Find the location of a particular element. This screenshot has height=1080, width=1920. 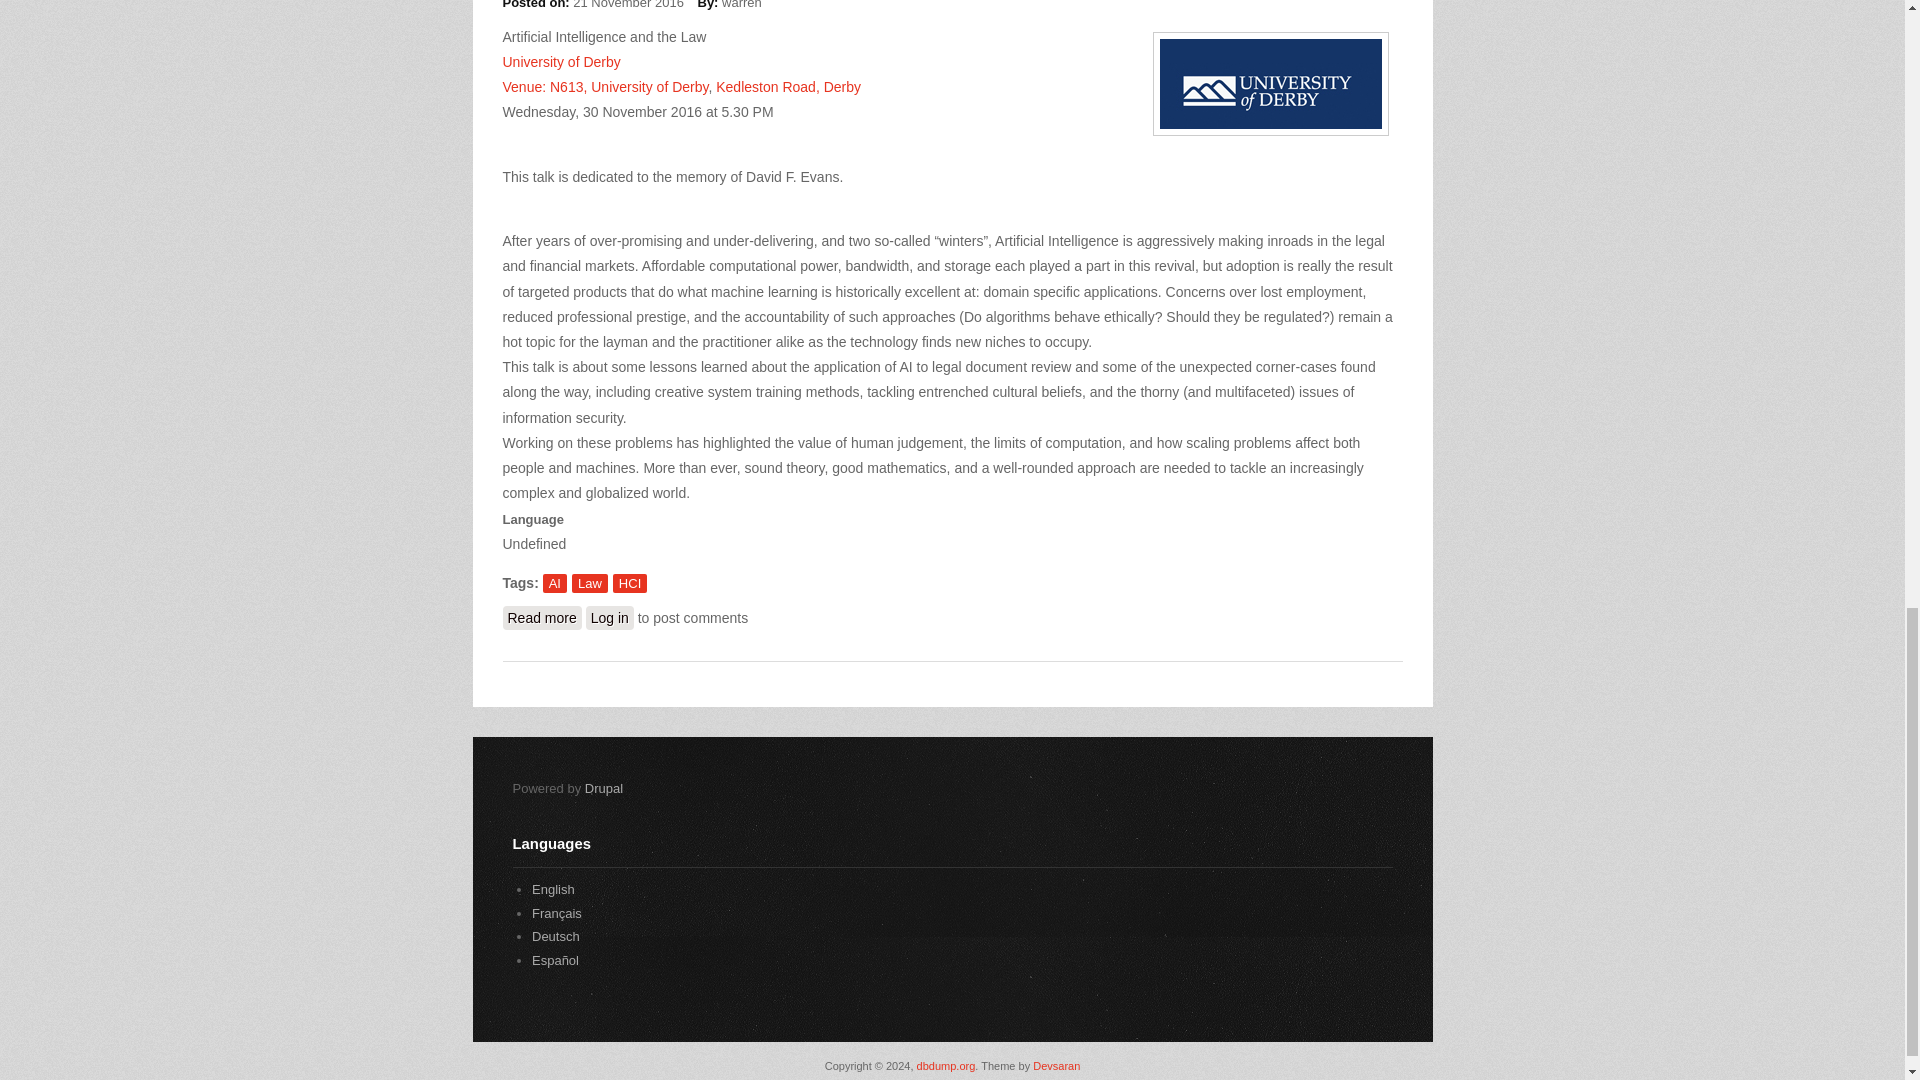

Law is located at coordinates (590, 582).